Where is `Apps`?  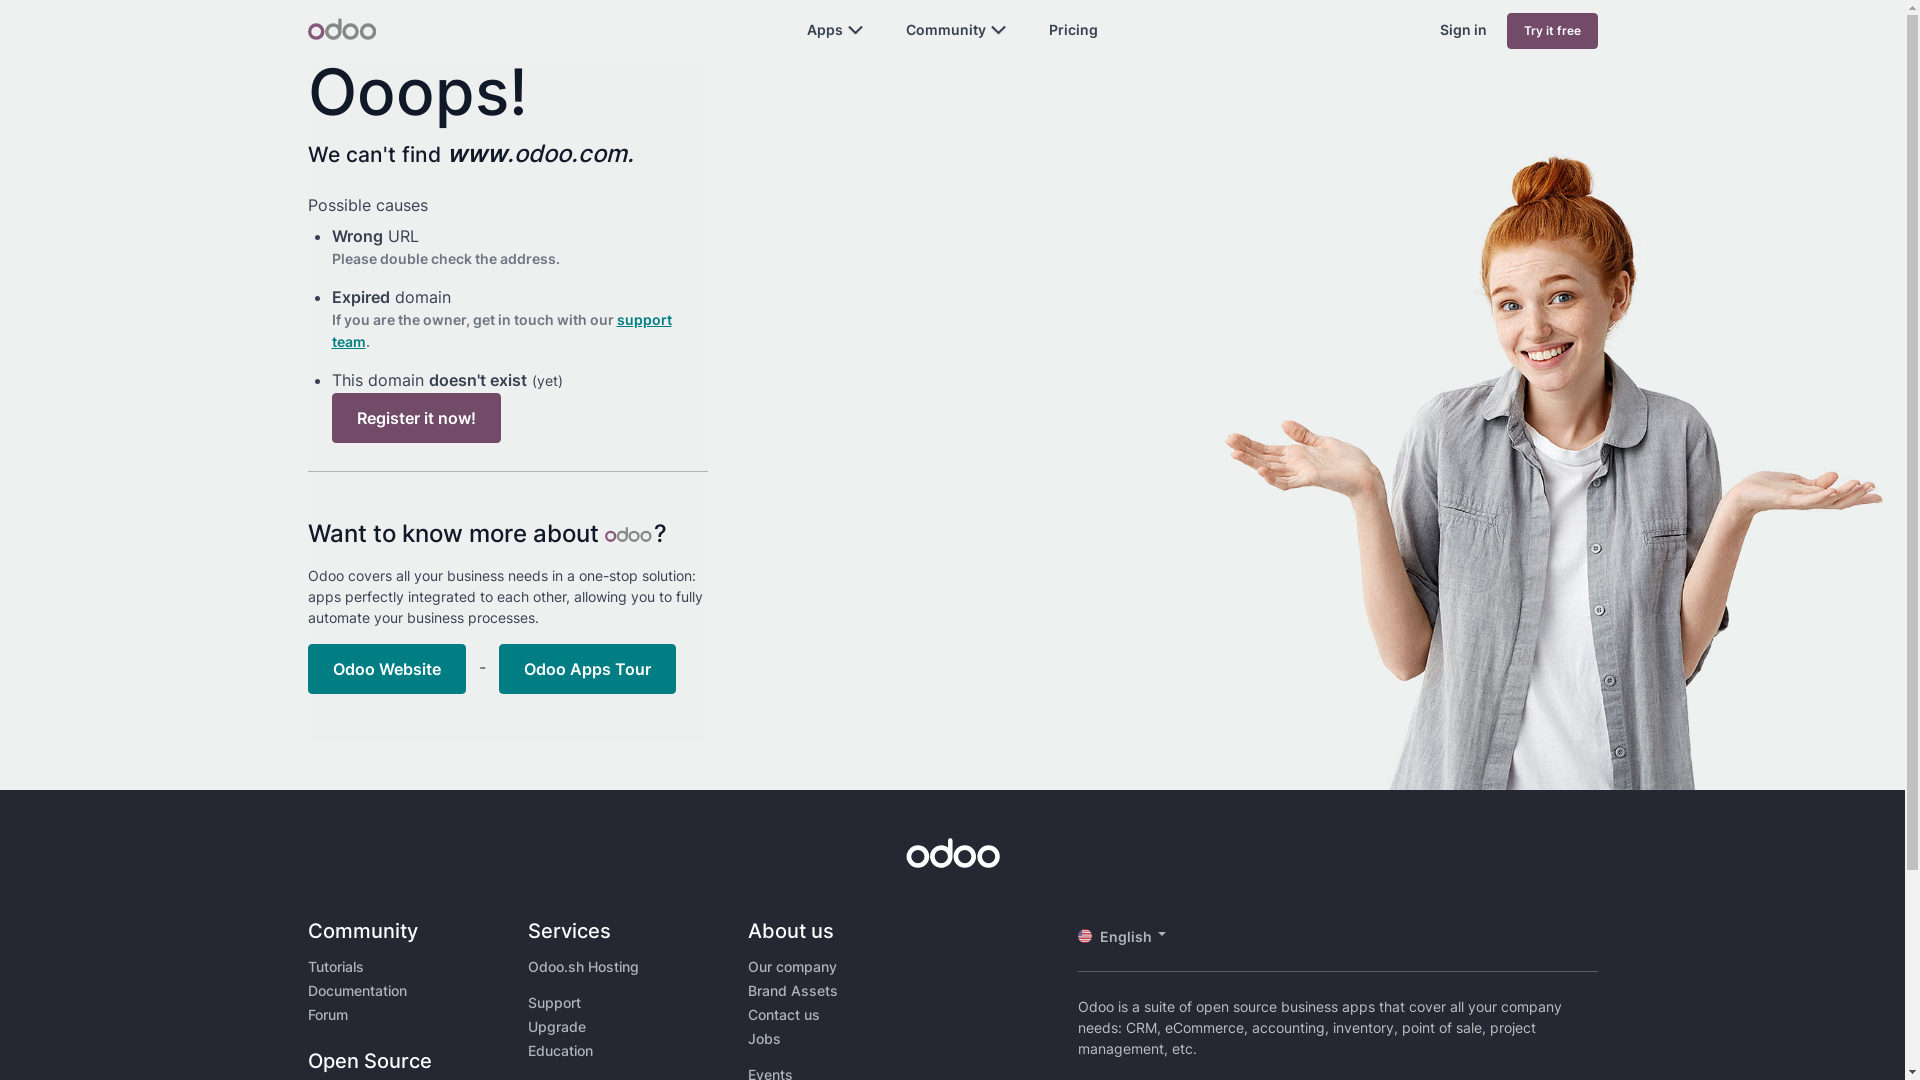
Apps is located at coordinates (825, 30).